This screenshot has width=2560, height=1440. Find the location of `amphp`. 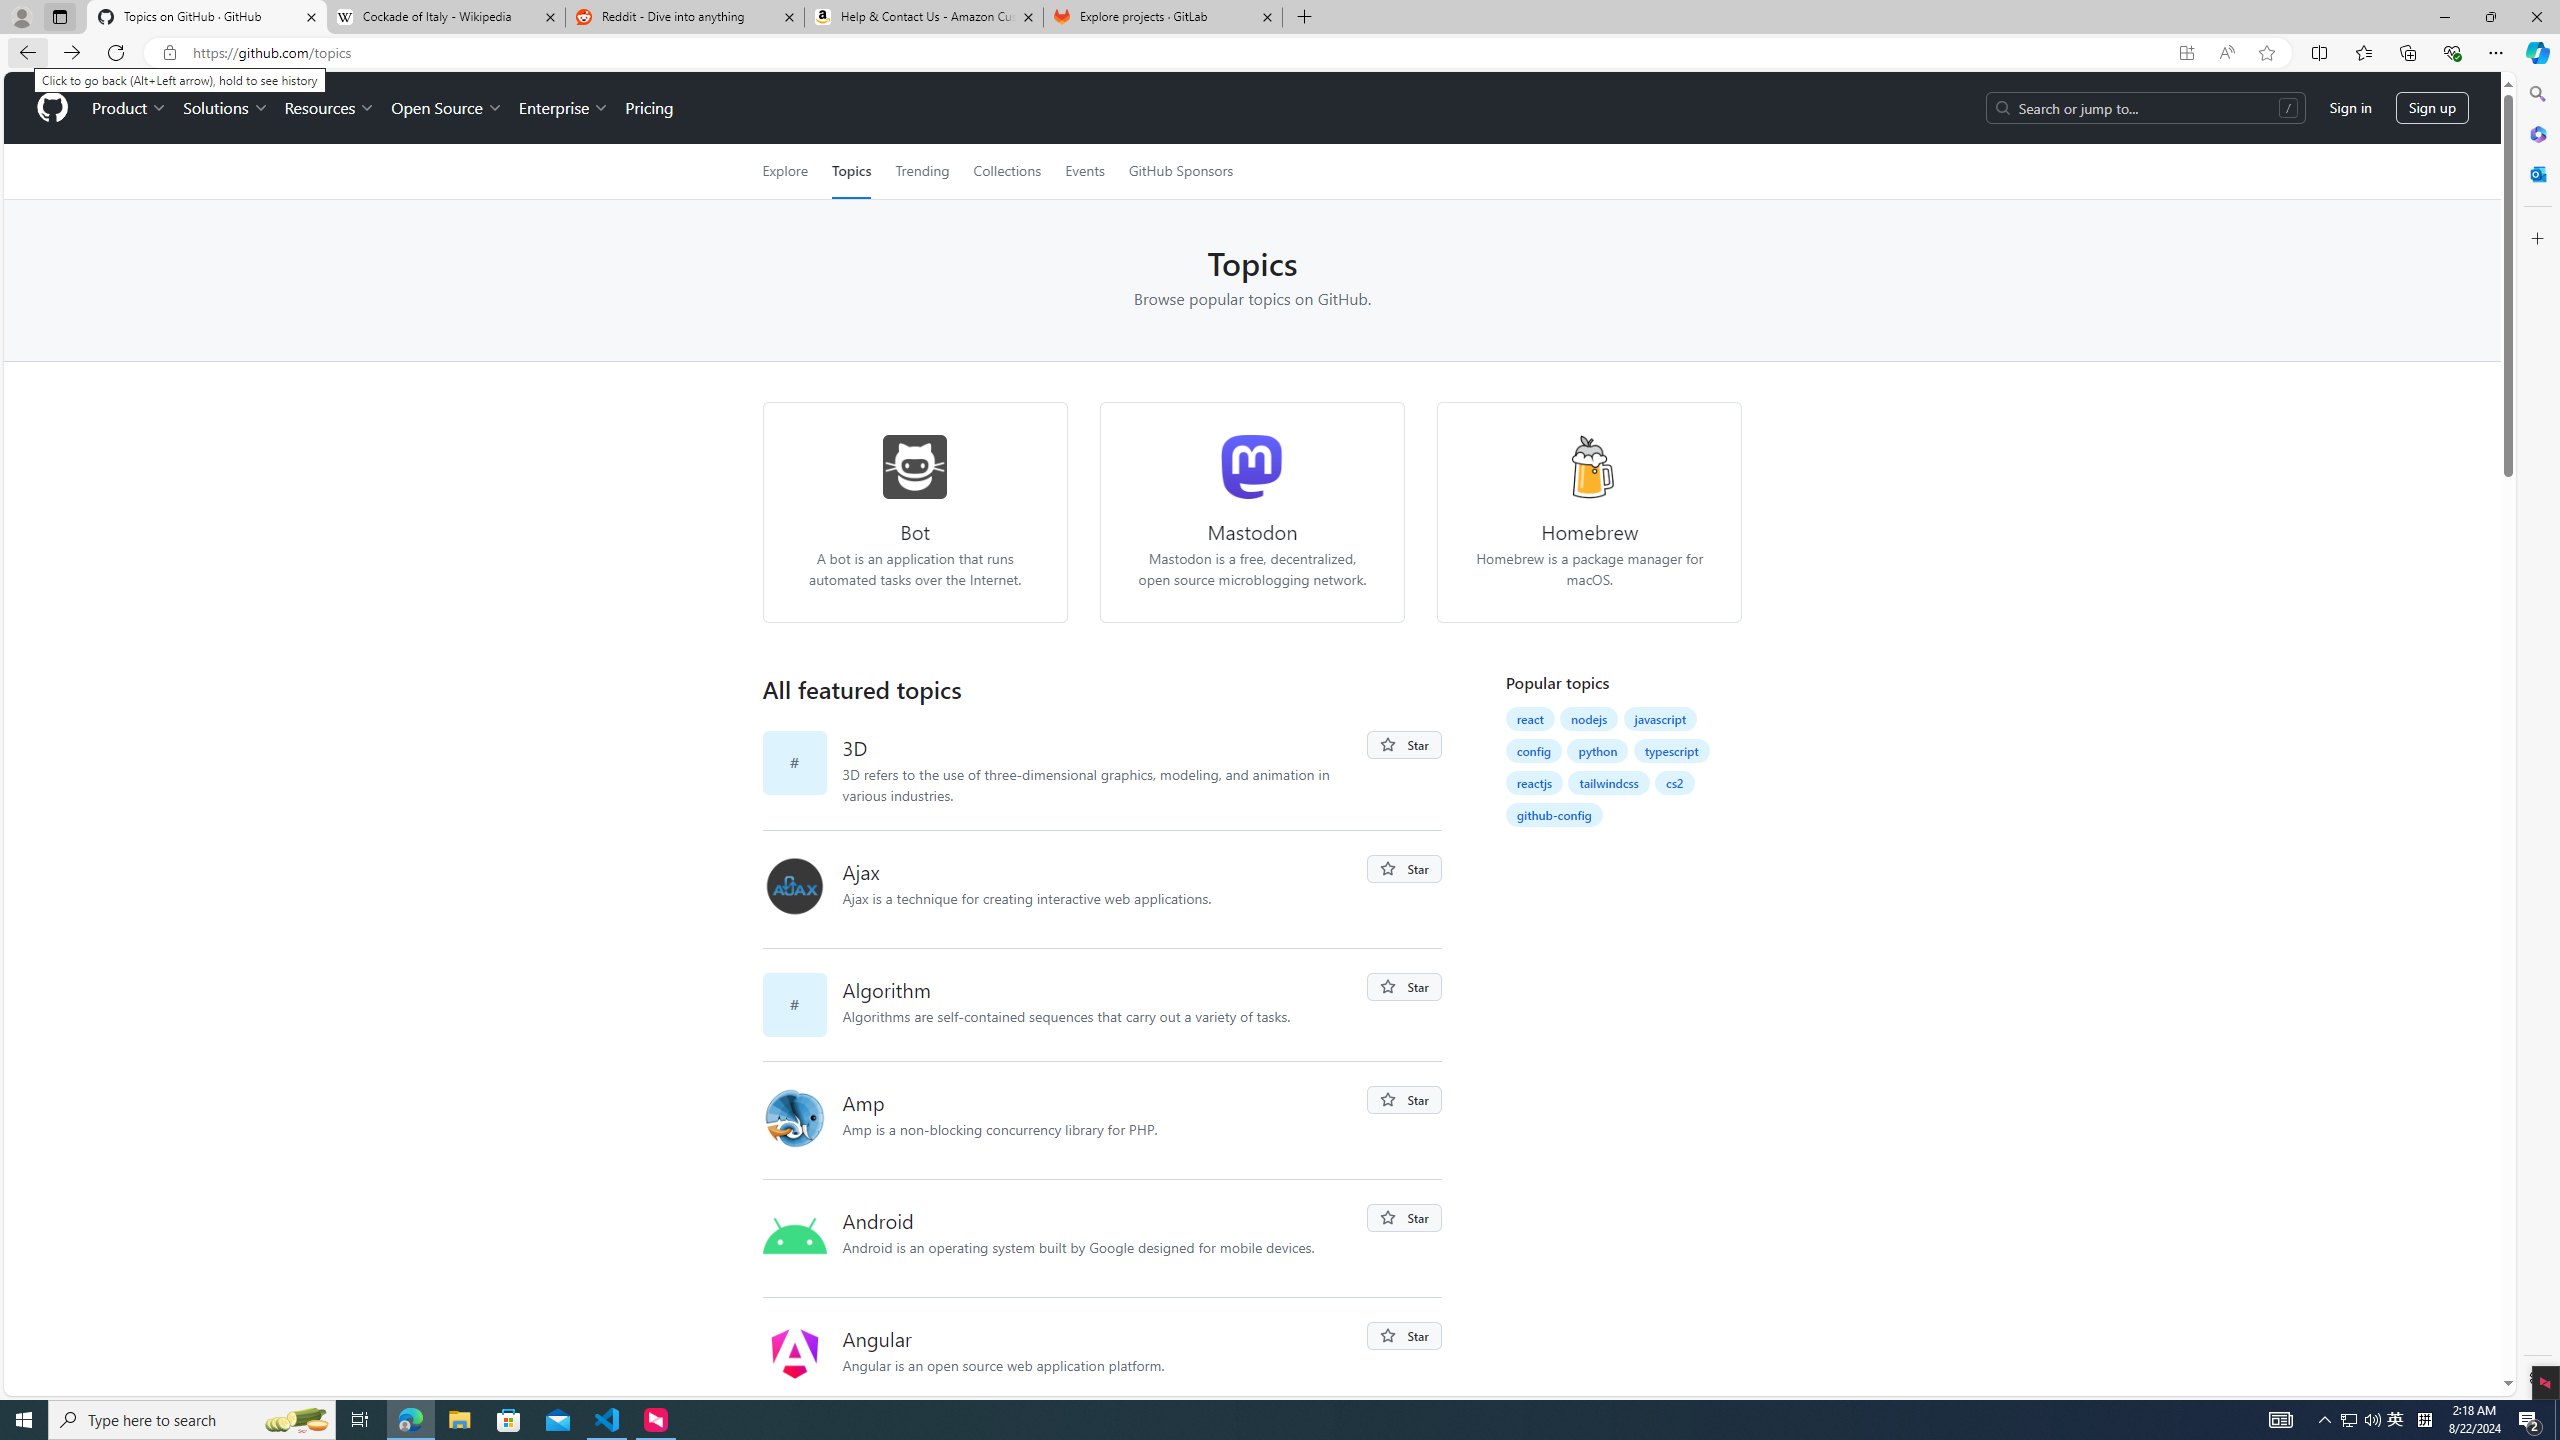

amphp is located at coordinates (802, 1120).